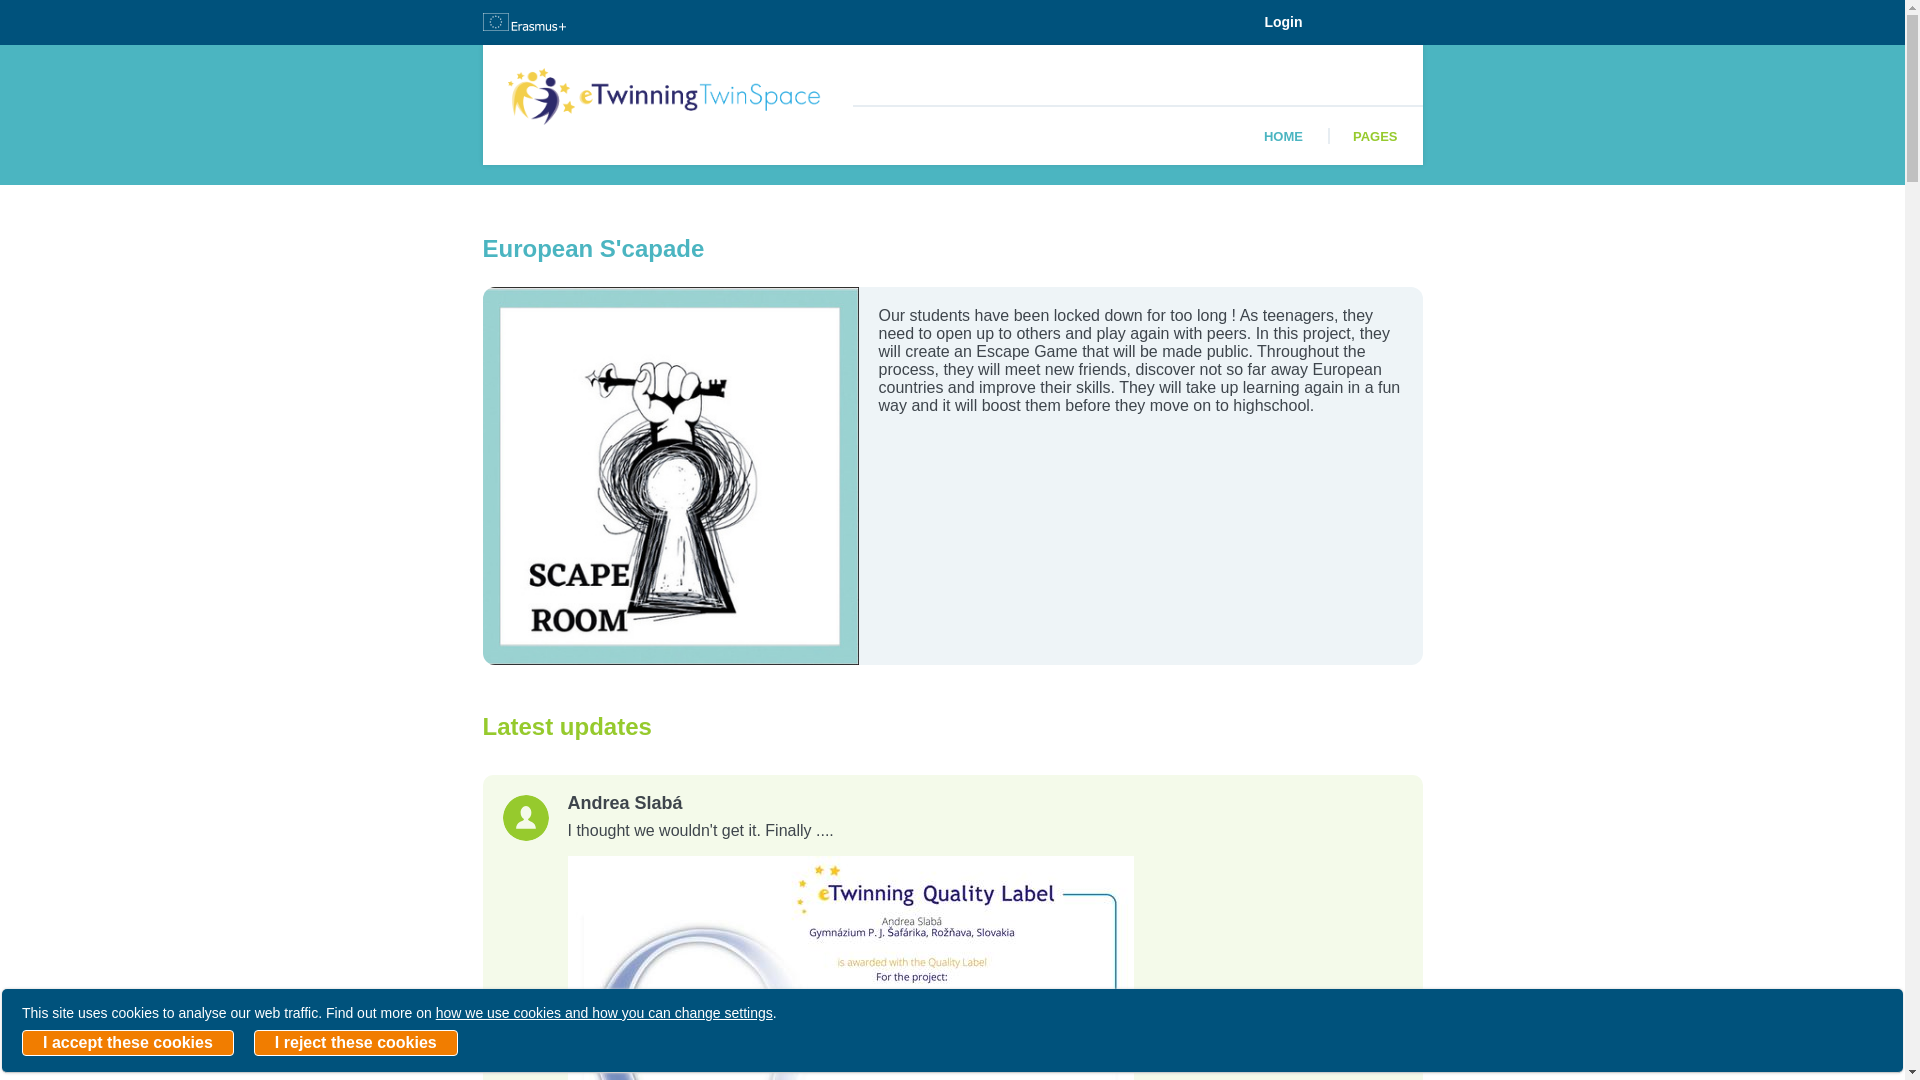 The height and width of the screenshot is (1080, 1920). I want to click on HOME, so click(1283, 136).